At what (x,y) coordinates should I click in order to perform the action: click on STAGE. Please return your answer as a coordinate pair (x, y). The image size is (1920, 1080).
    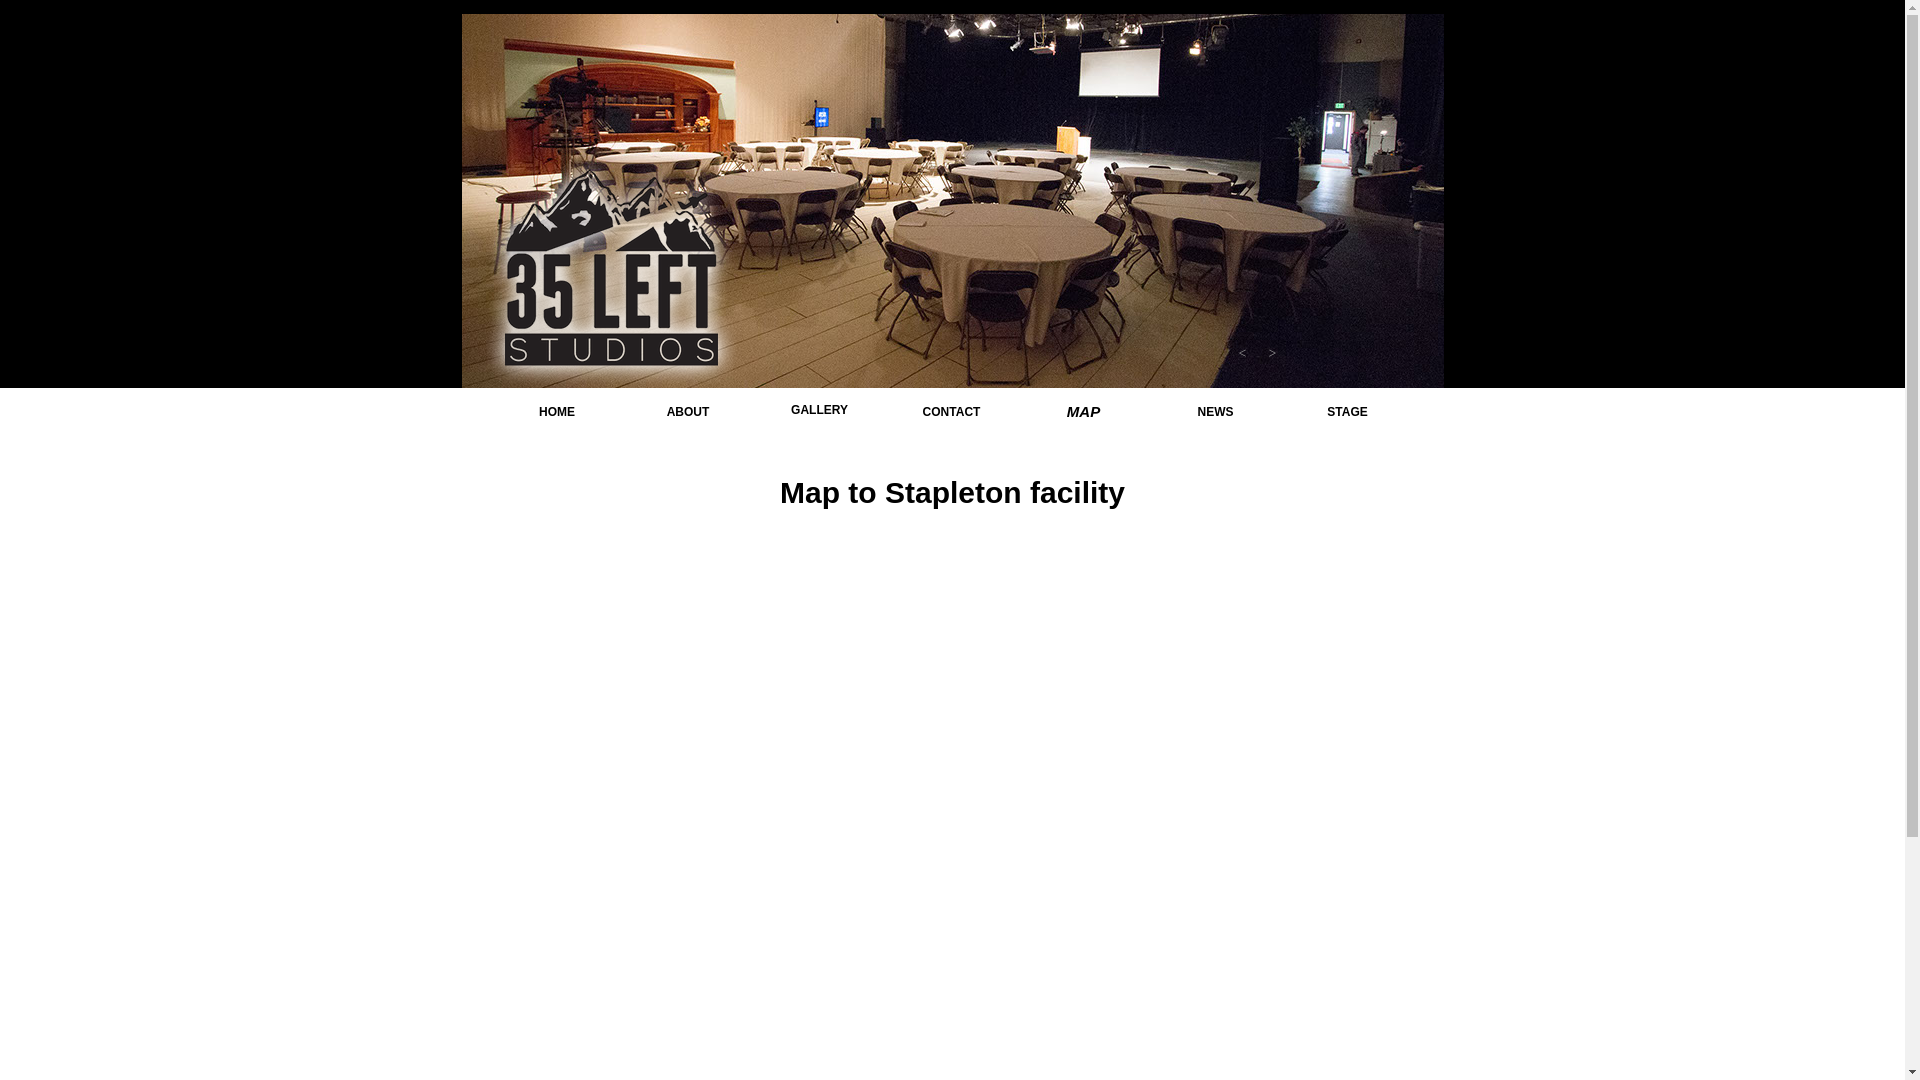
    Looking at the image, I should click on (1347, 412).